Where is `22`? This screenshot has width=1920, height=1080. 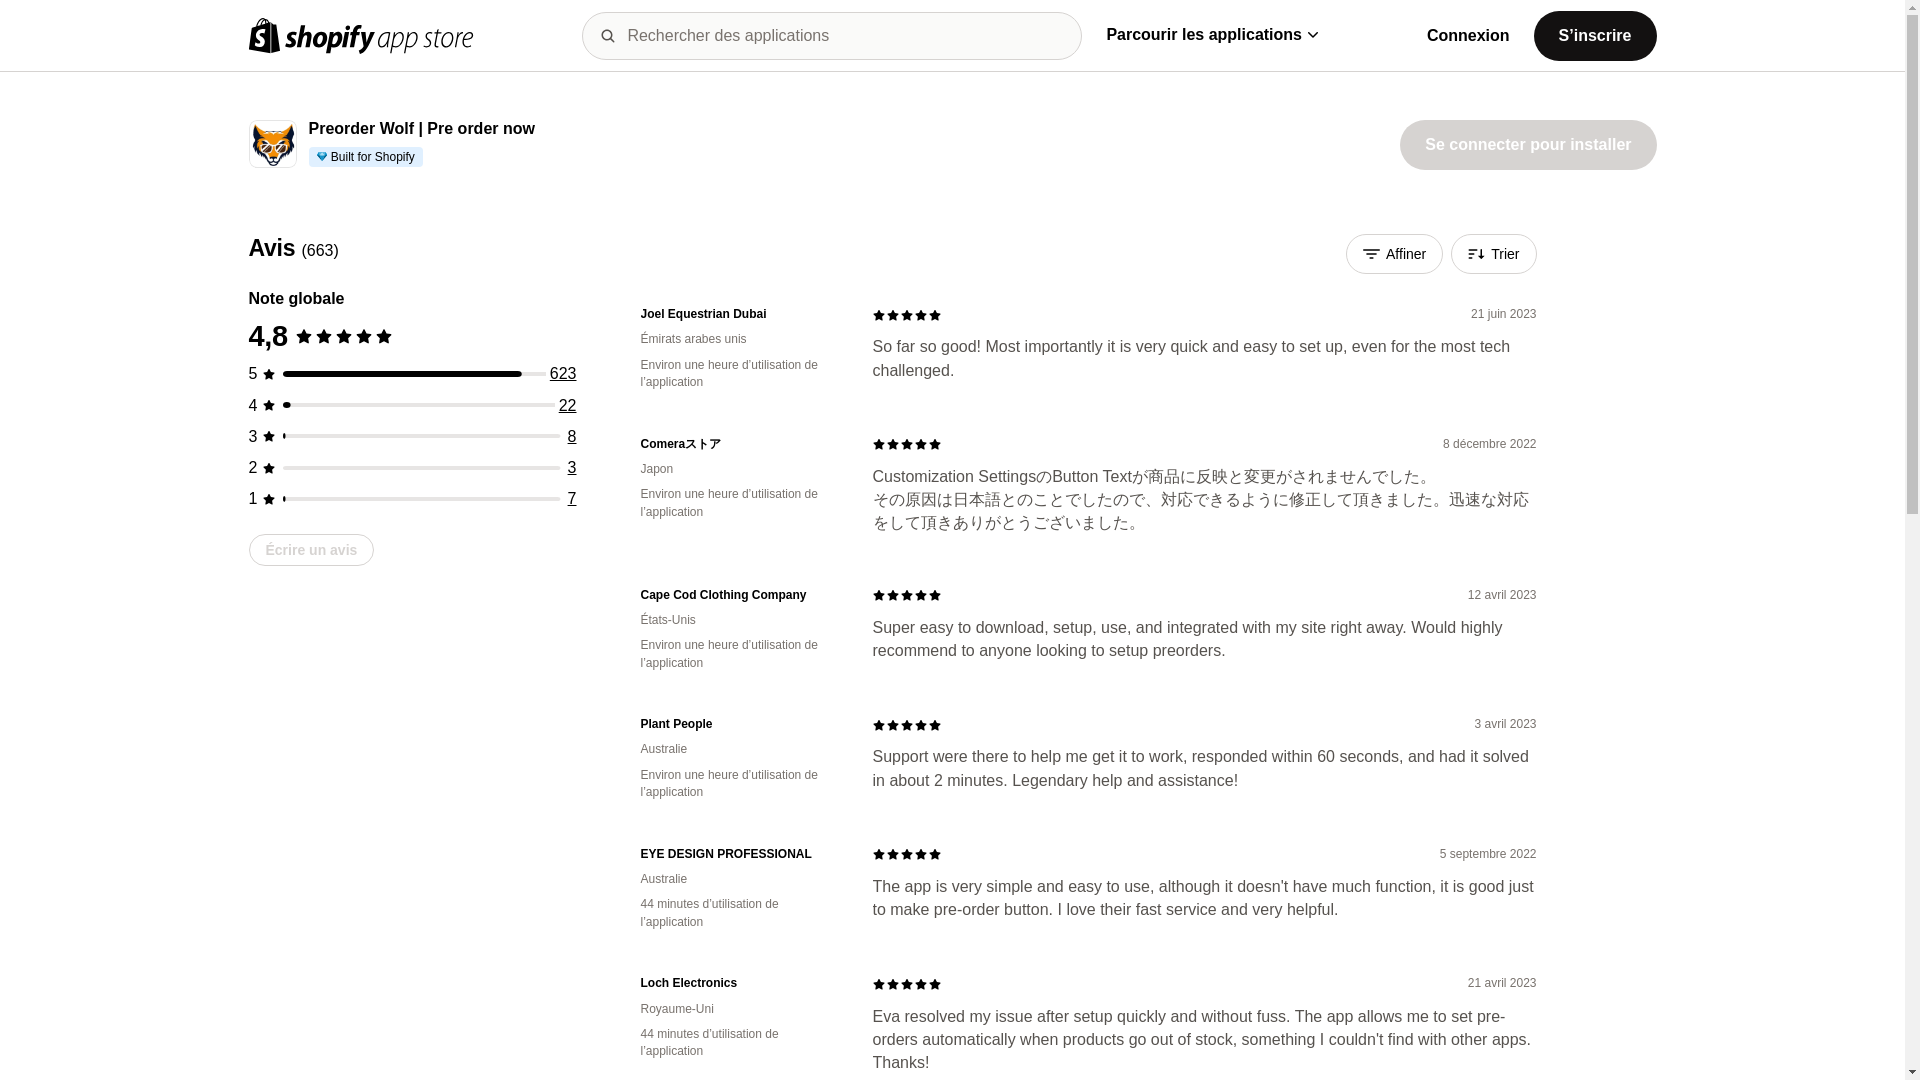
22 is located at coordinates (568, 405).